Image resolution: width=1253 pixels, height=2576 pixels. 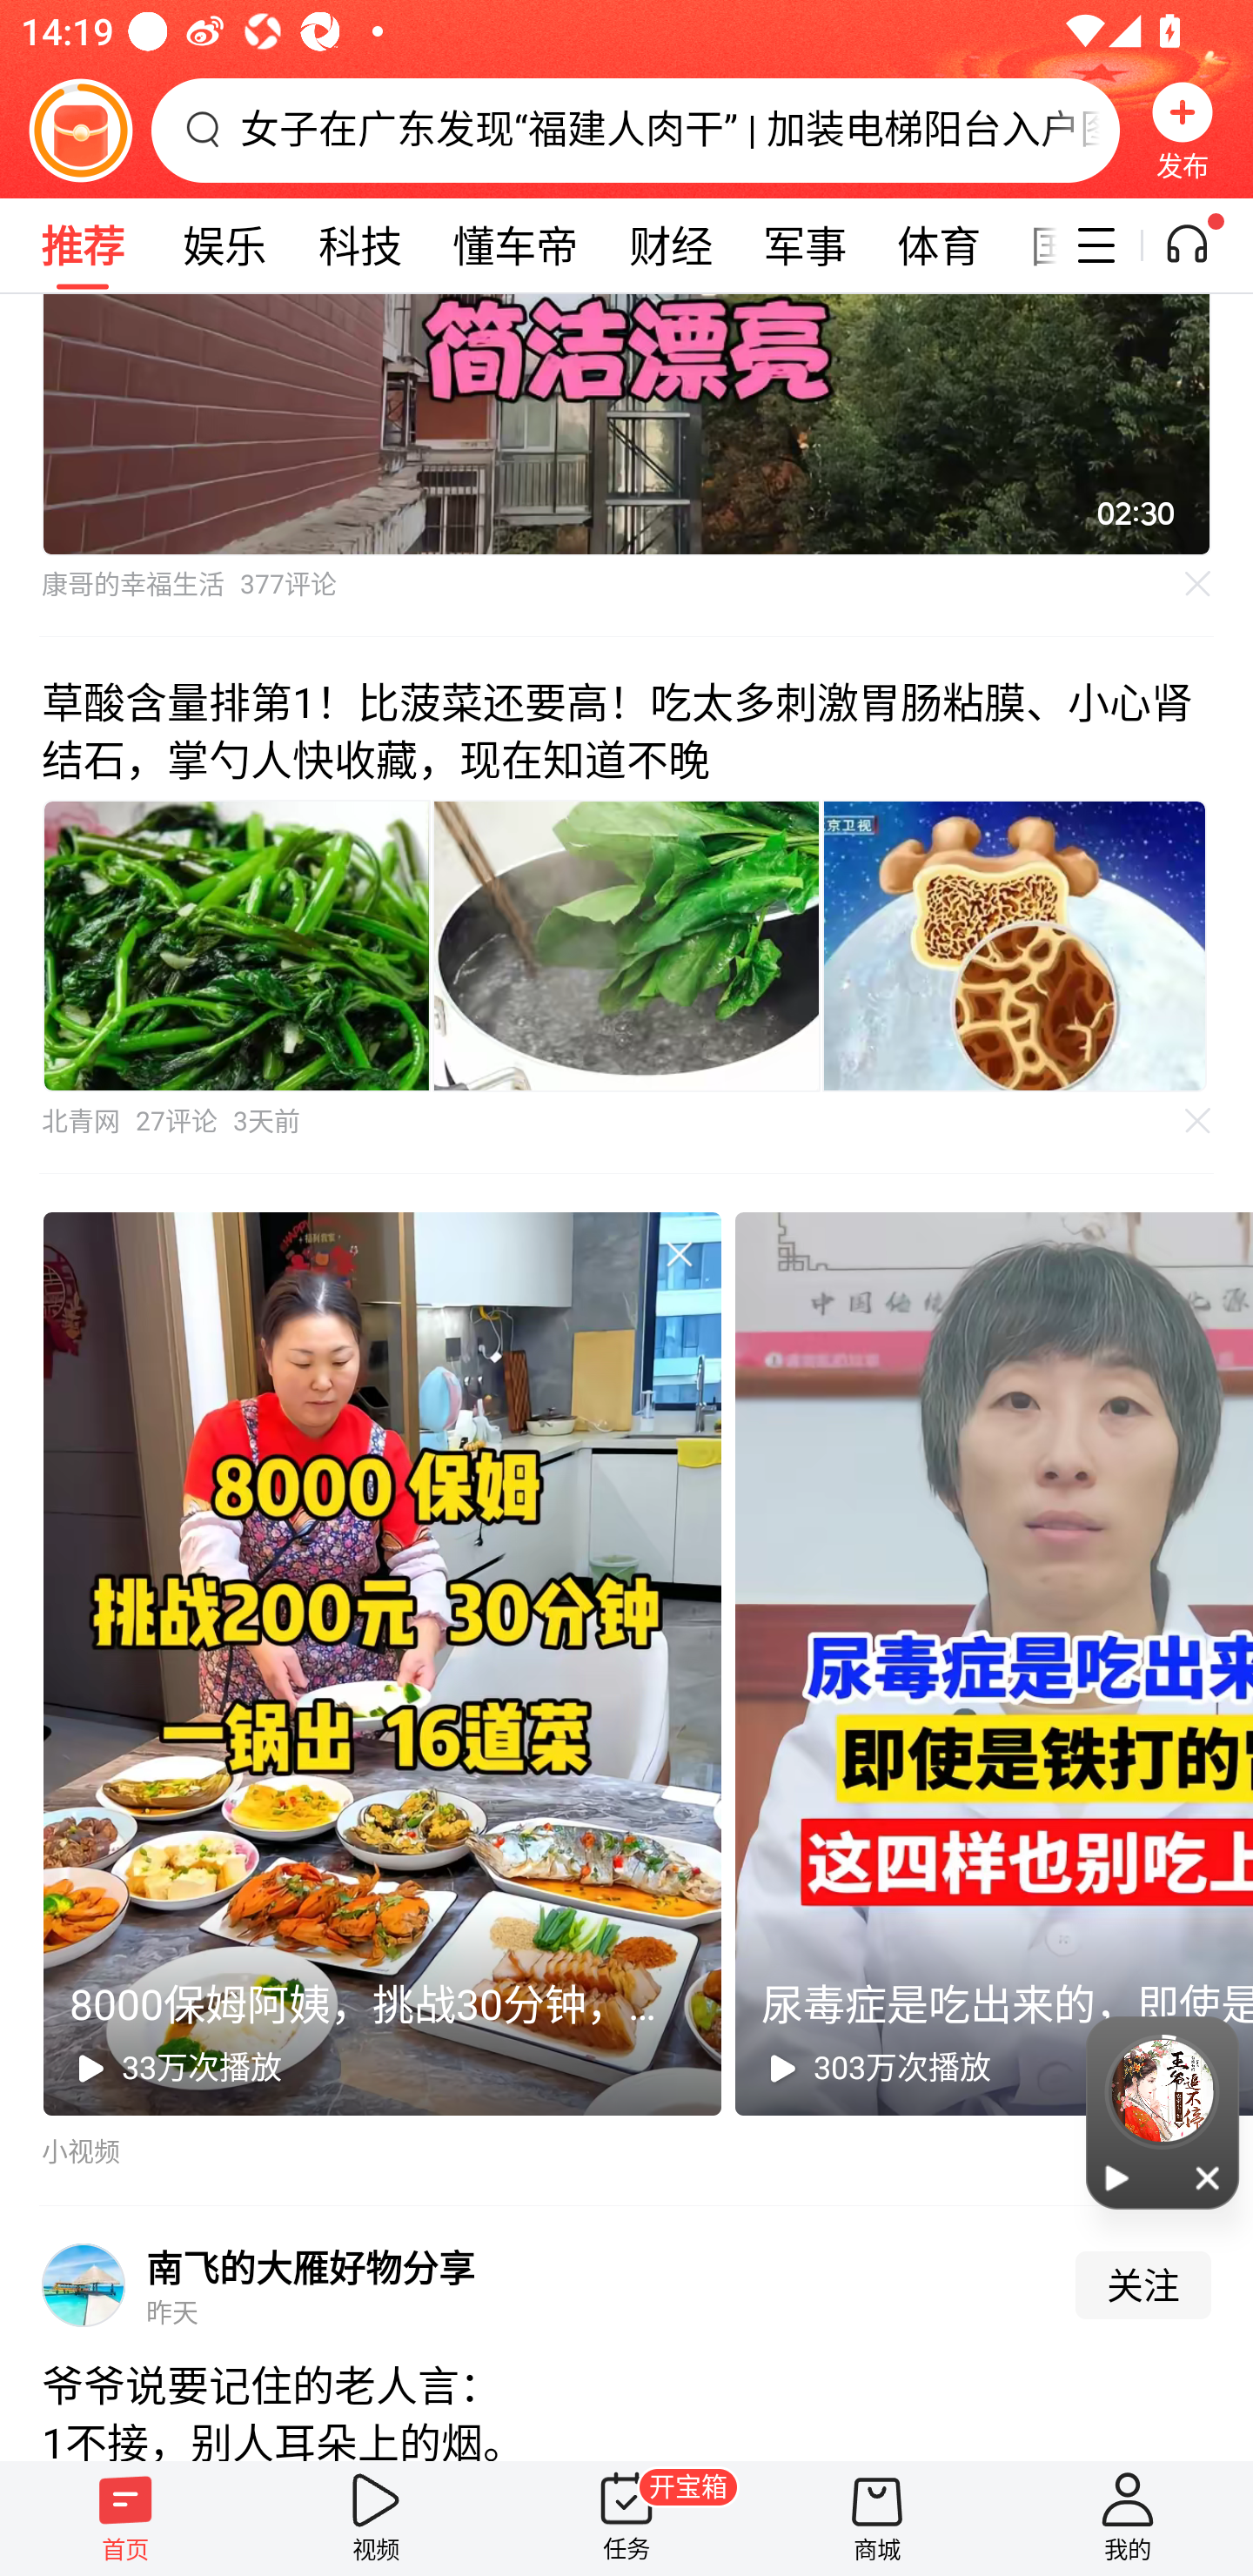 What do you see at coordinates (360, 245) in the screenshot?
I see `科技` at bounding box center [360, 245].